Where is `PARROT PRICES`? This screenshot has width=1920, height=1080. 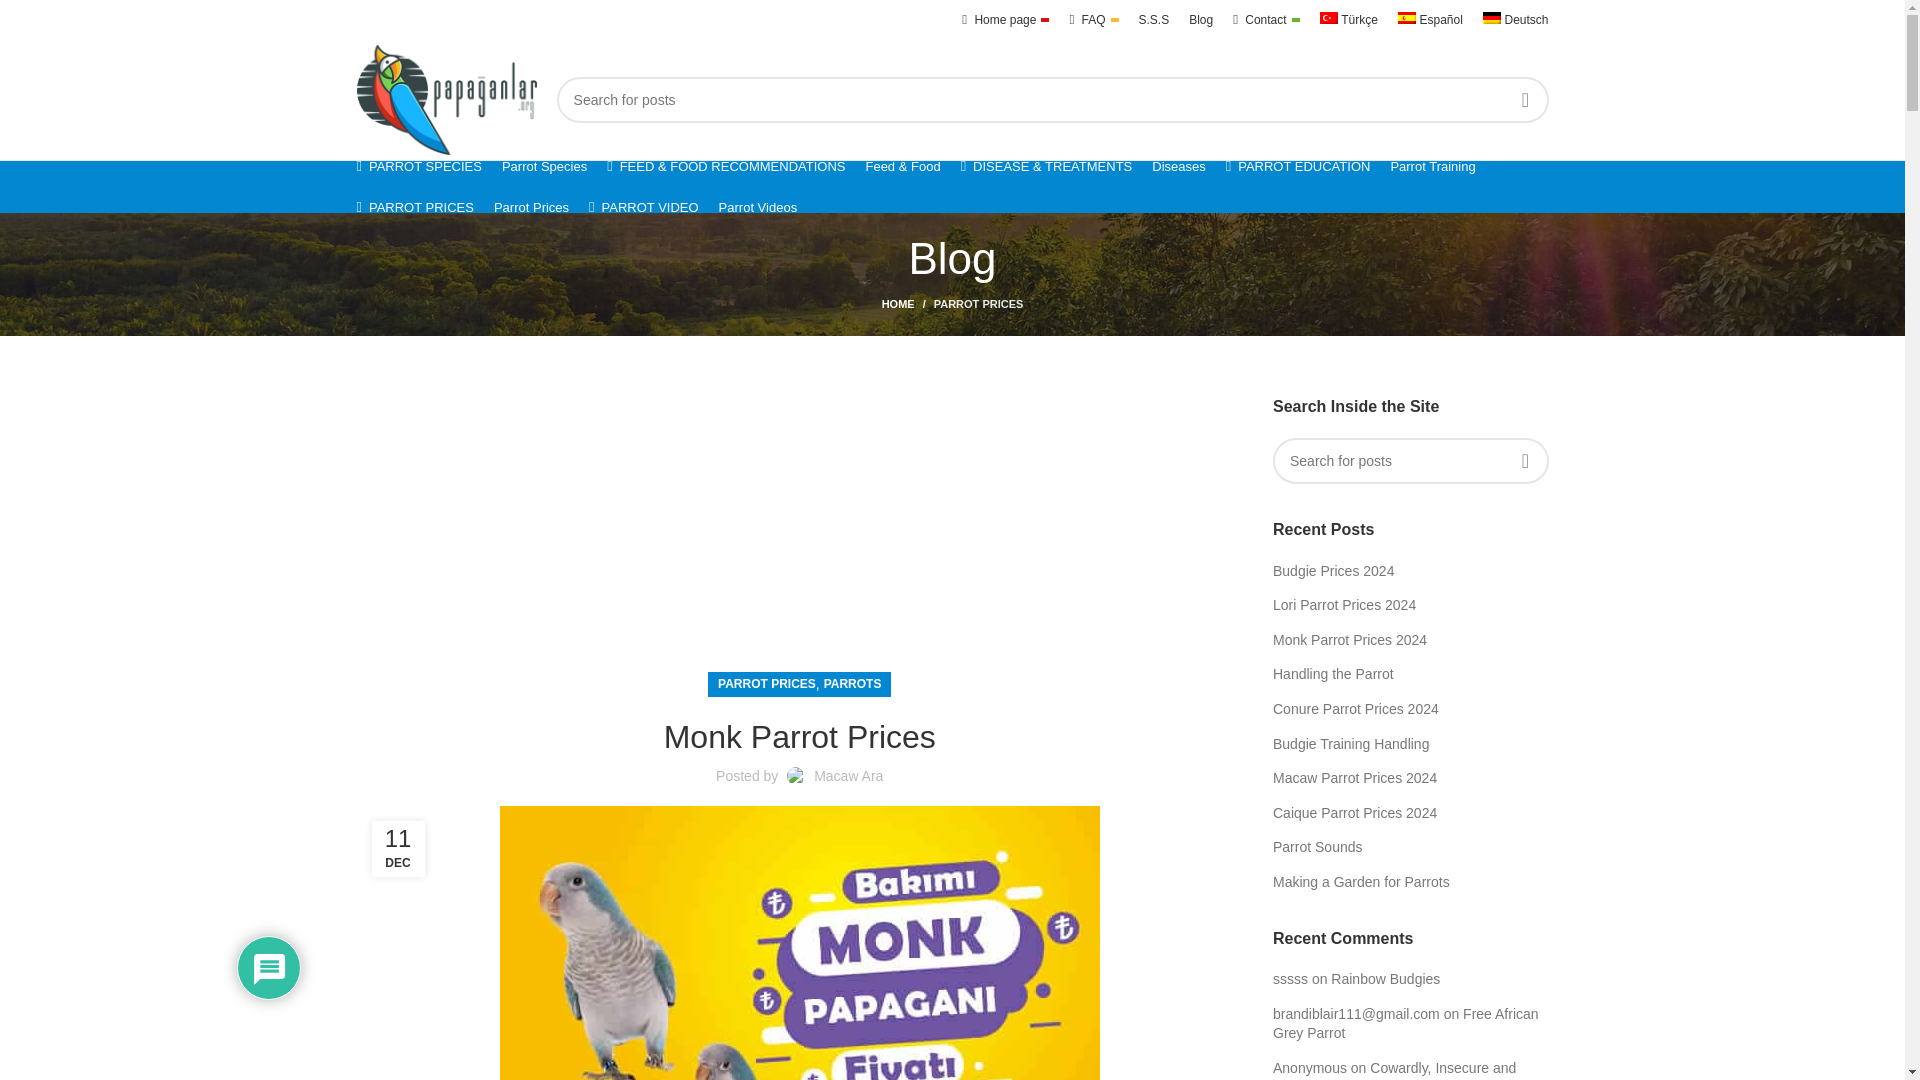
PARROT PRICES is located at coordinates (767, 684).